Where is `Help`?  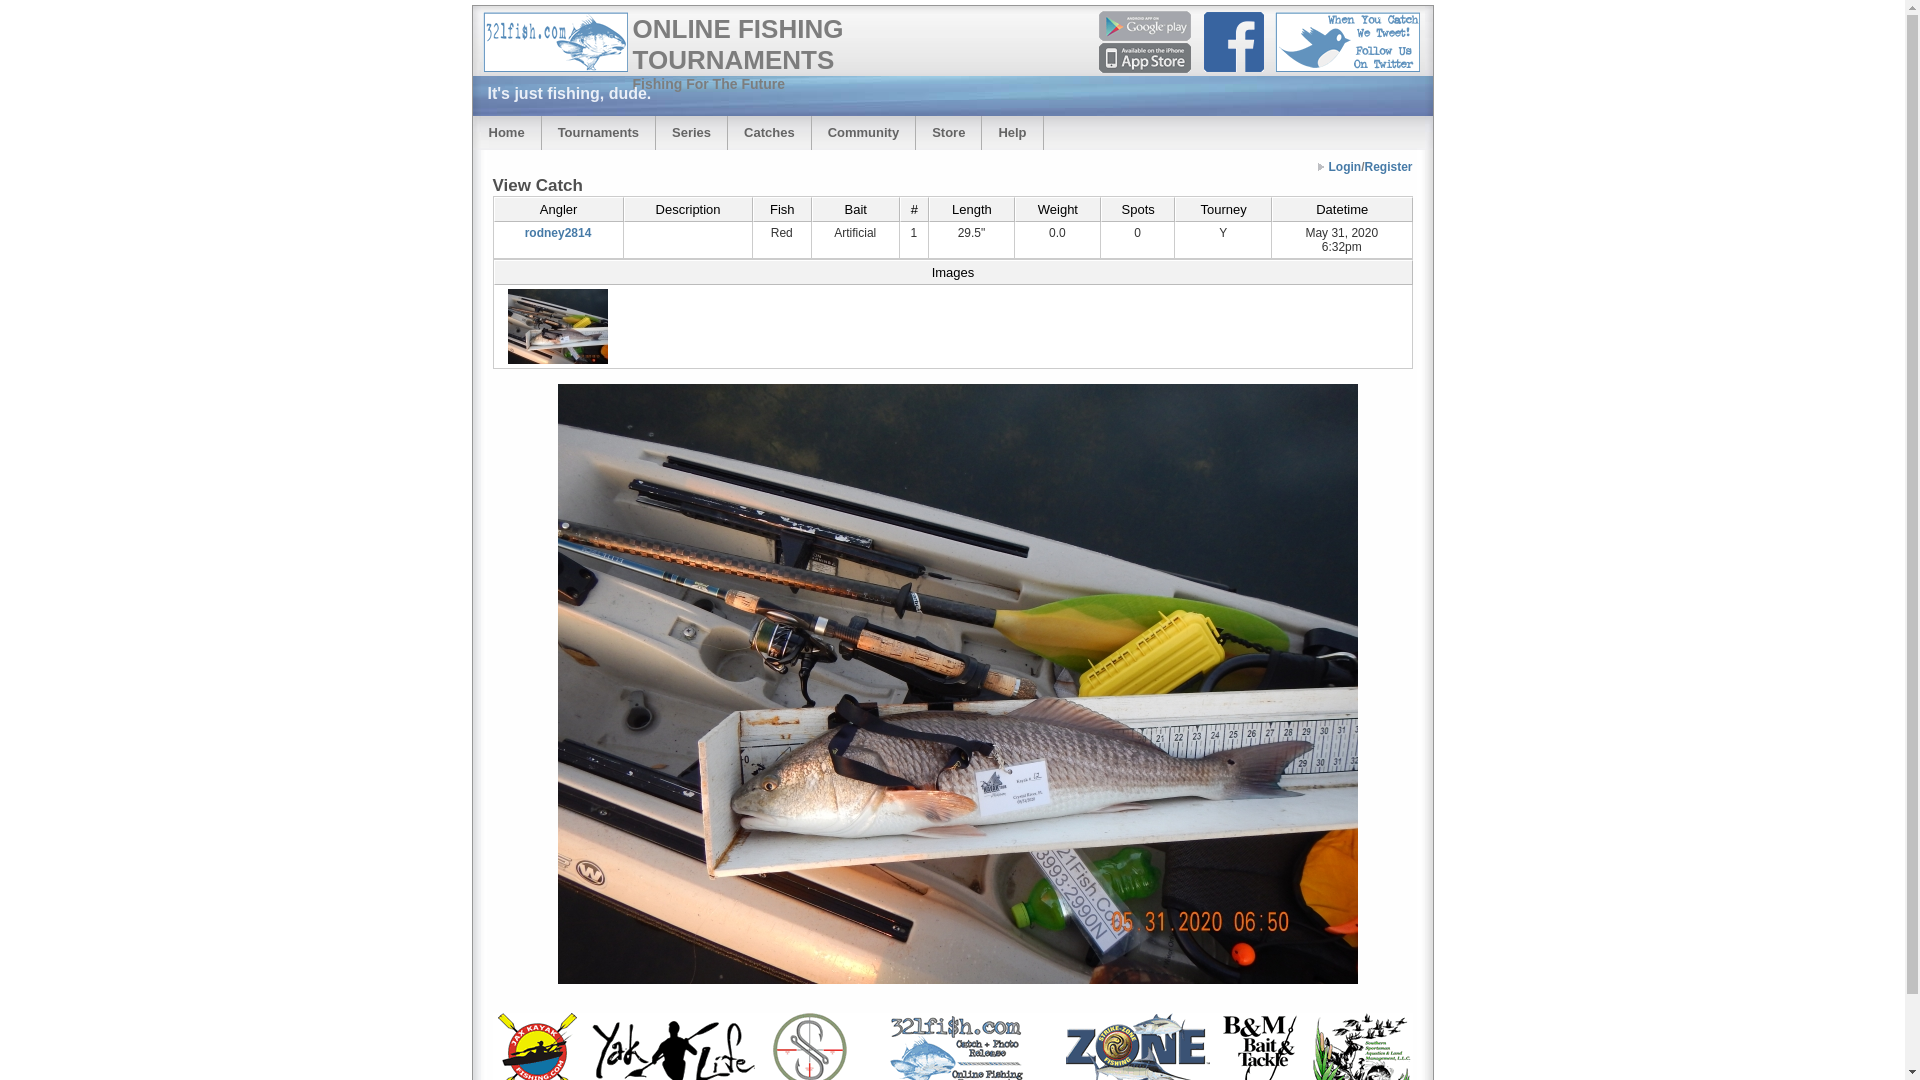 Help is located at coordinates (1012, 133).